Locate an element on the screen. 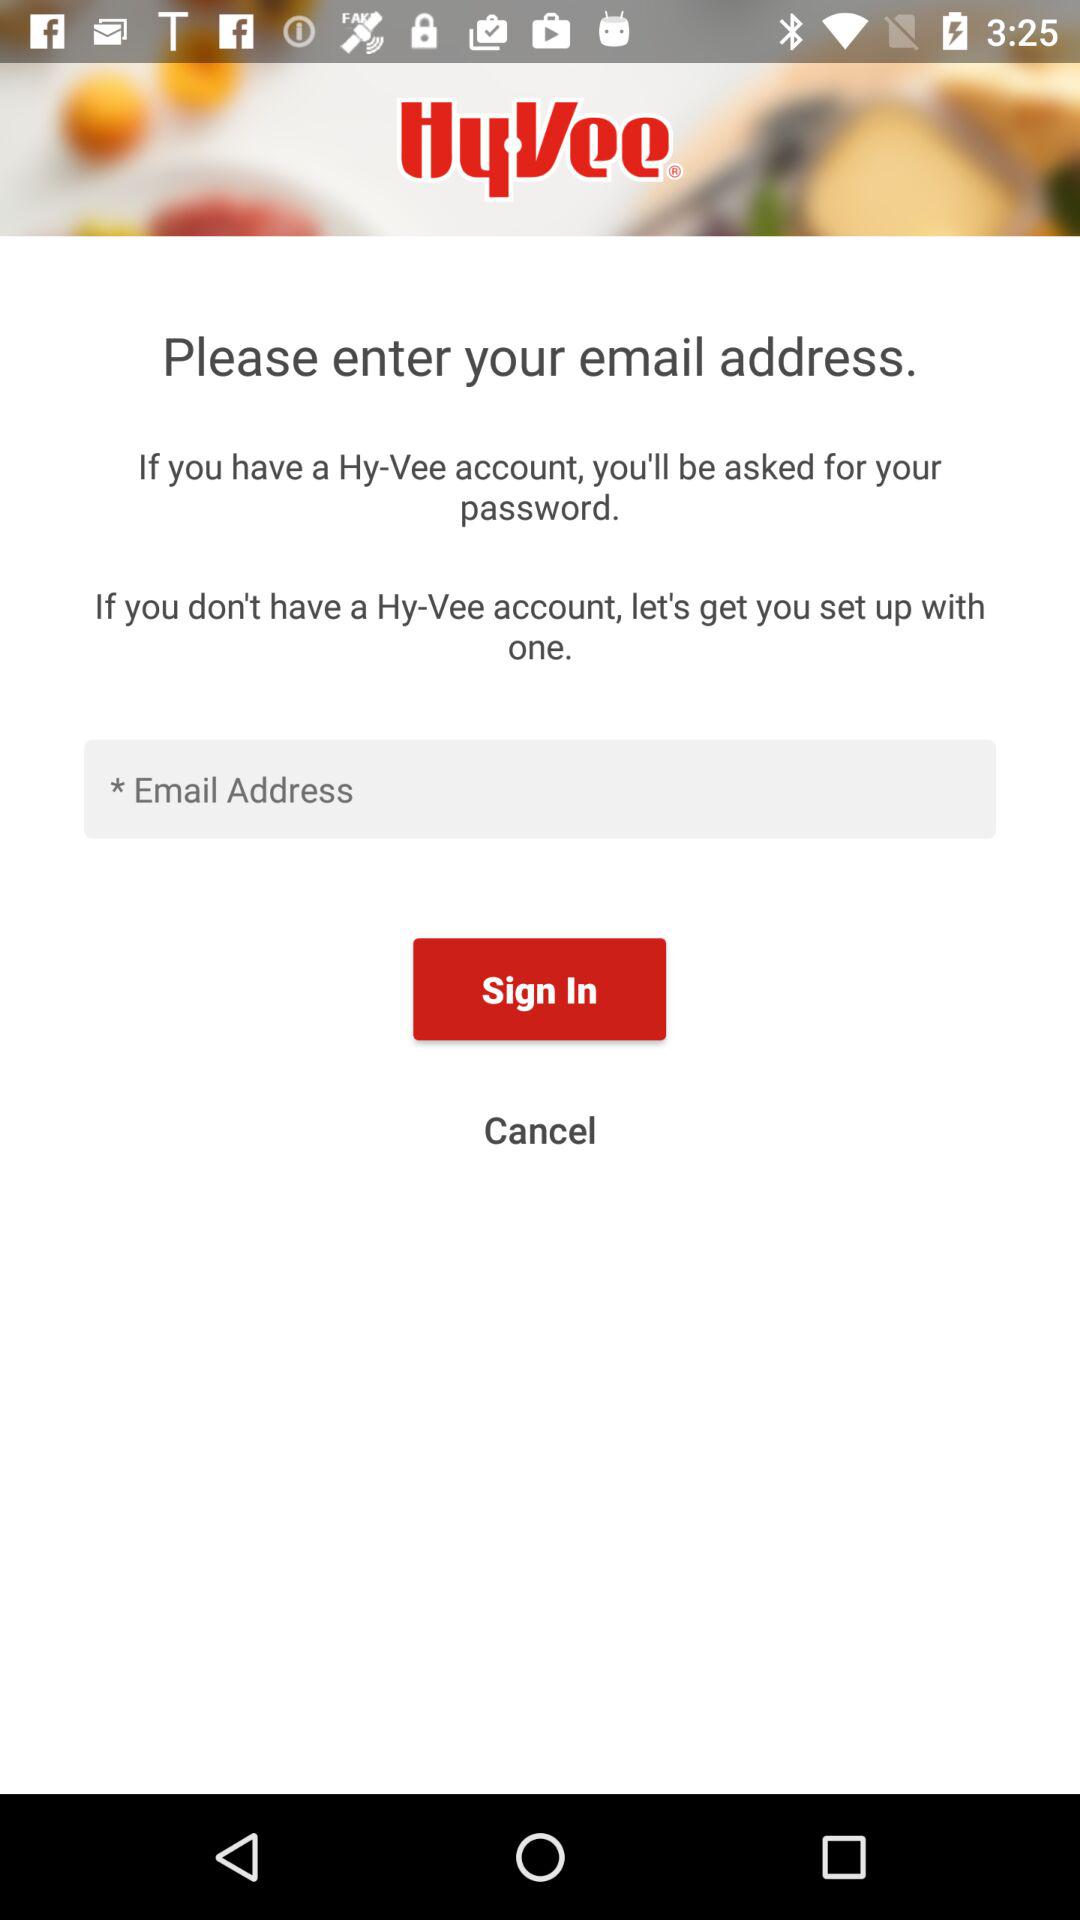  launch cancel is located at coordinates (540, 1129).